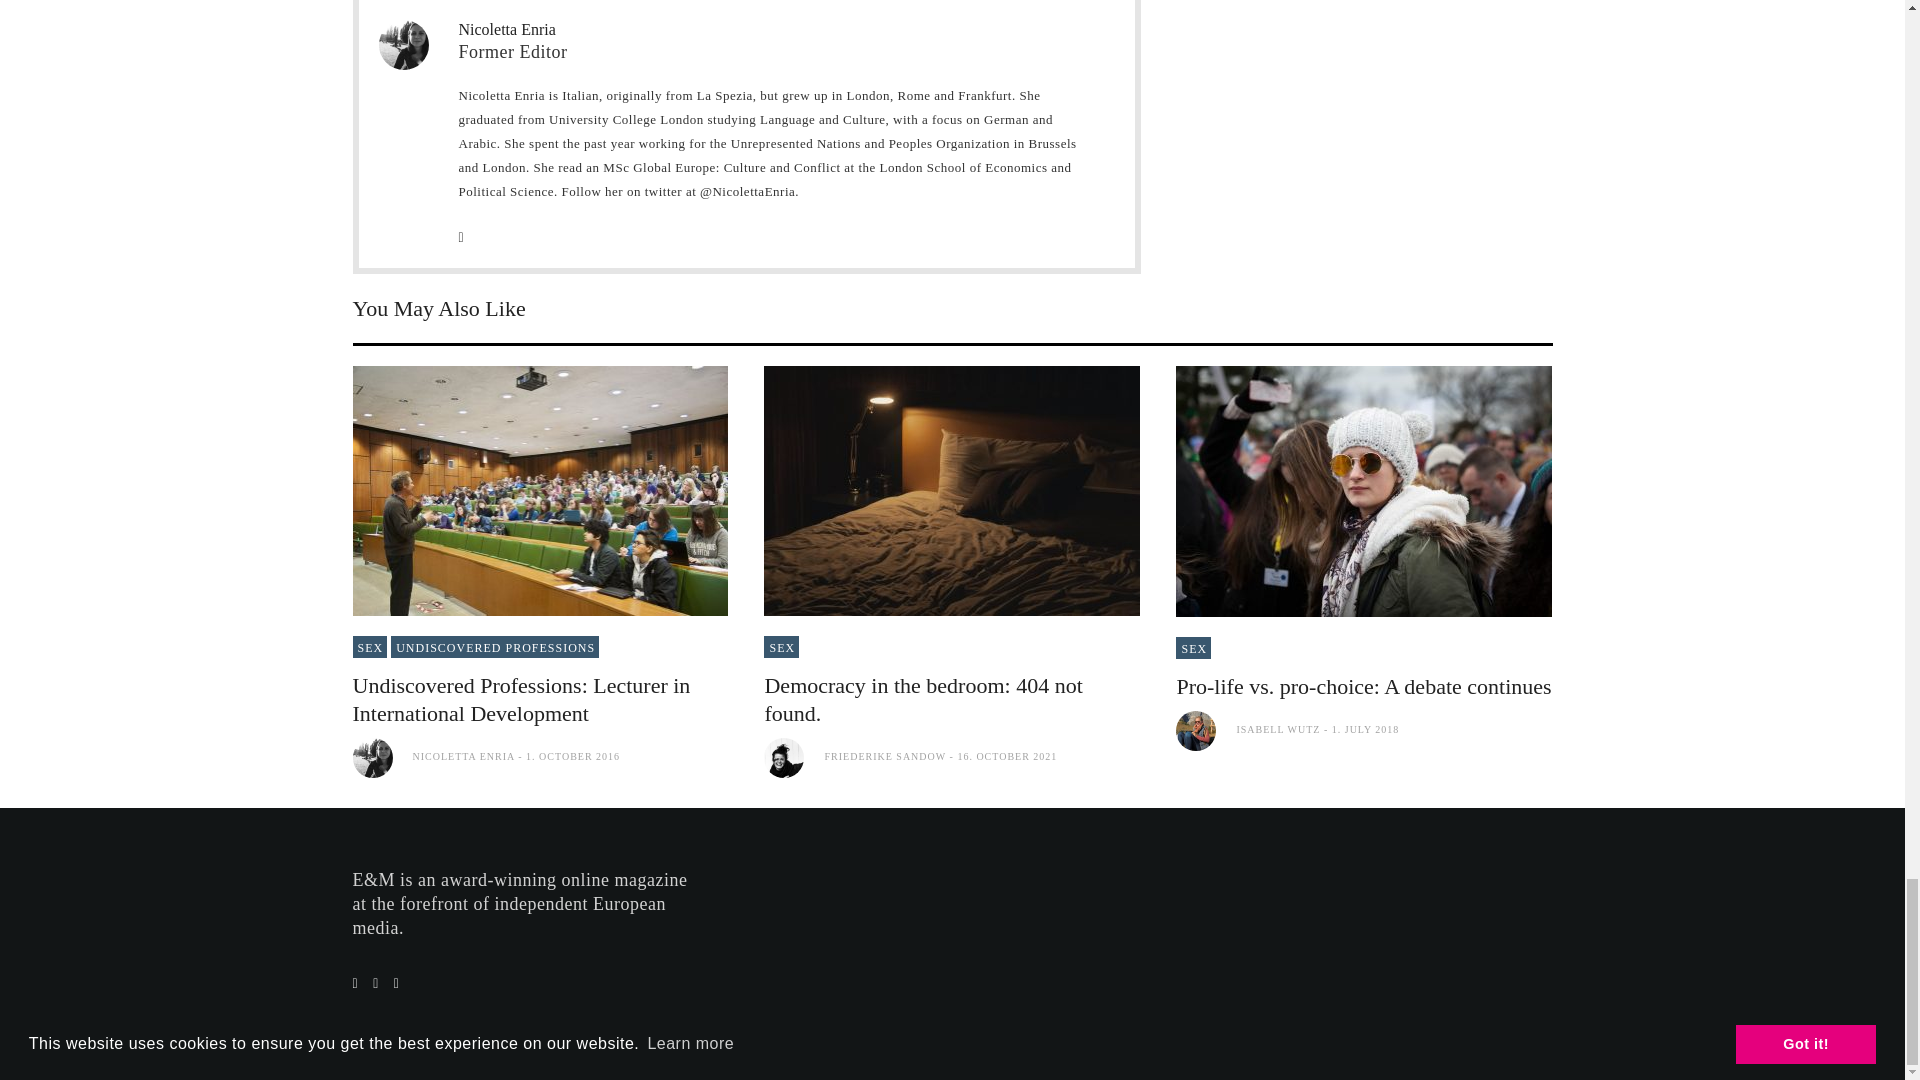 This screenshot has height=1080, width=1920. I want to click on View all posts in 5463, so click(1193, 648).